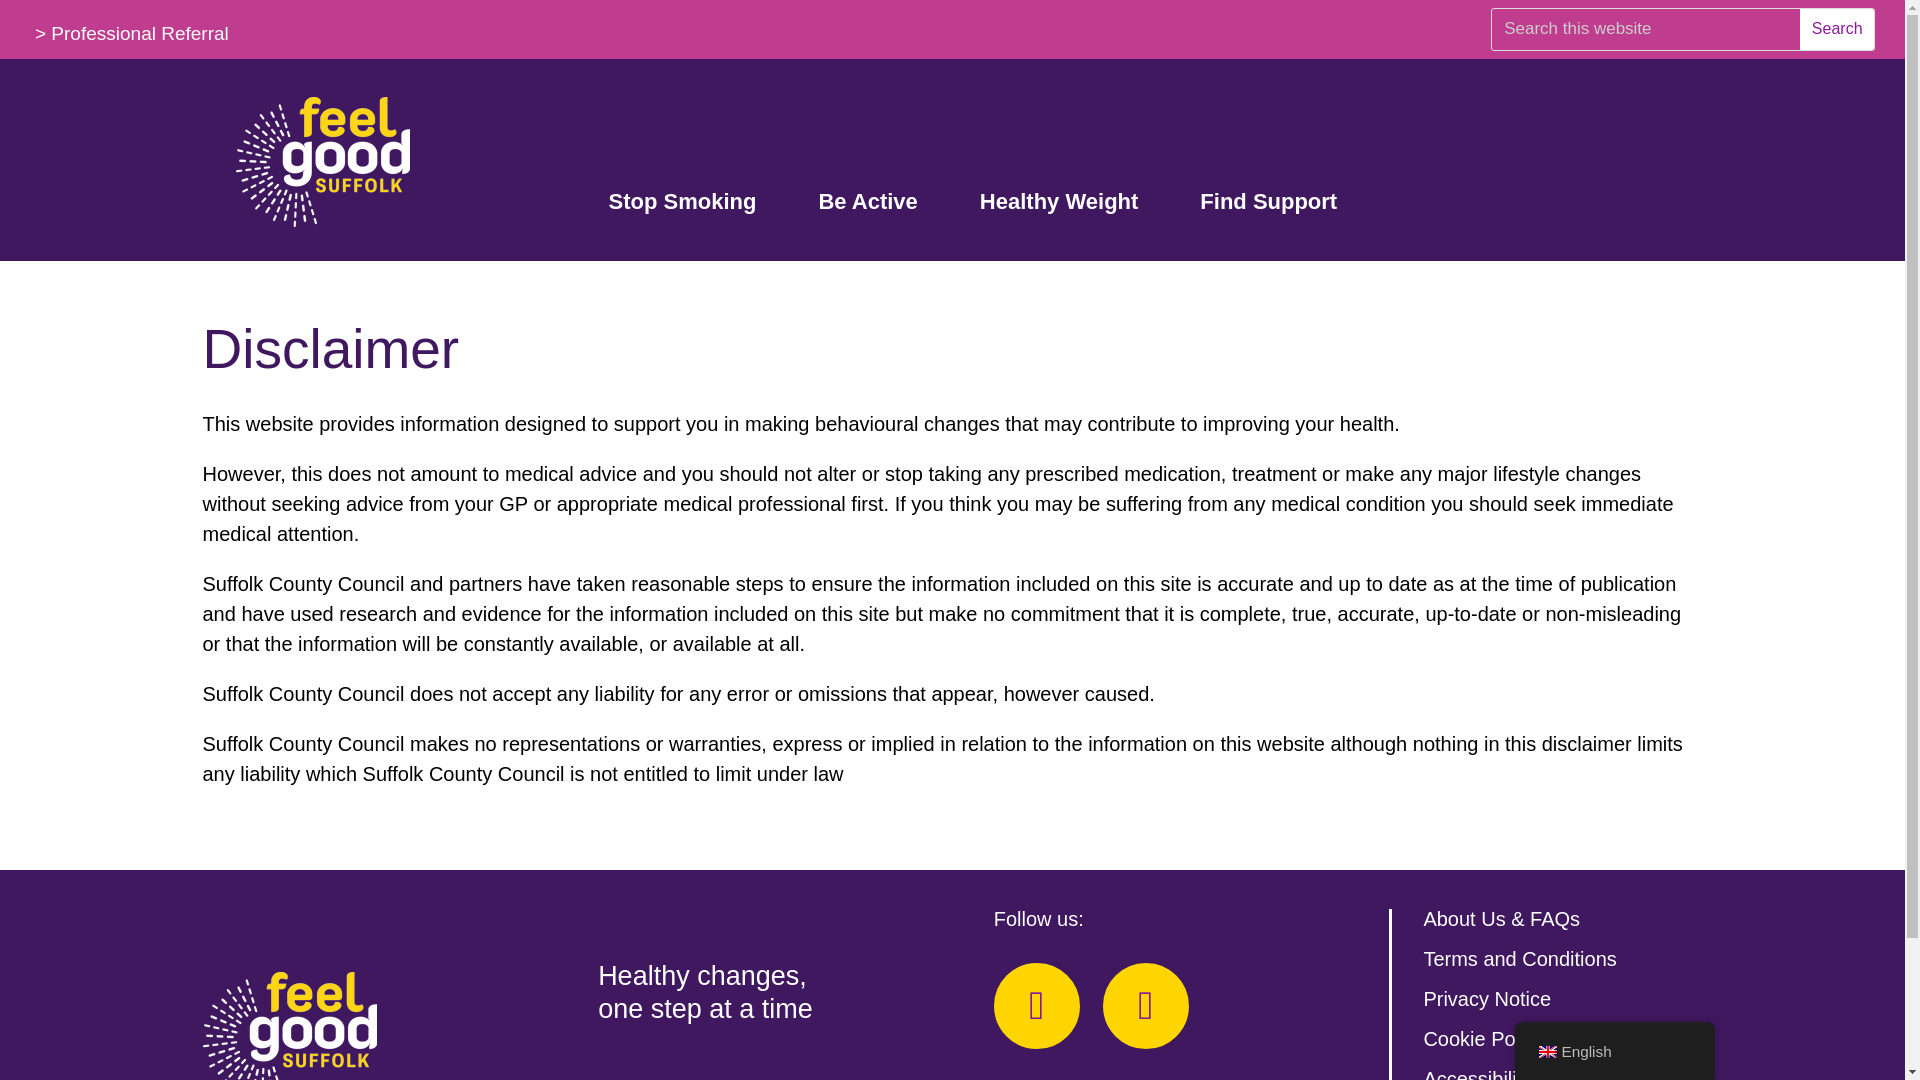 The width and height of the screenshot is (1920, 1080). I want to click on Stop Smoking, so click(682, 205).